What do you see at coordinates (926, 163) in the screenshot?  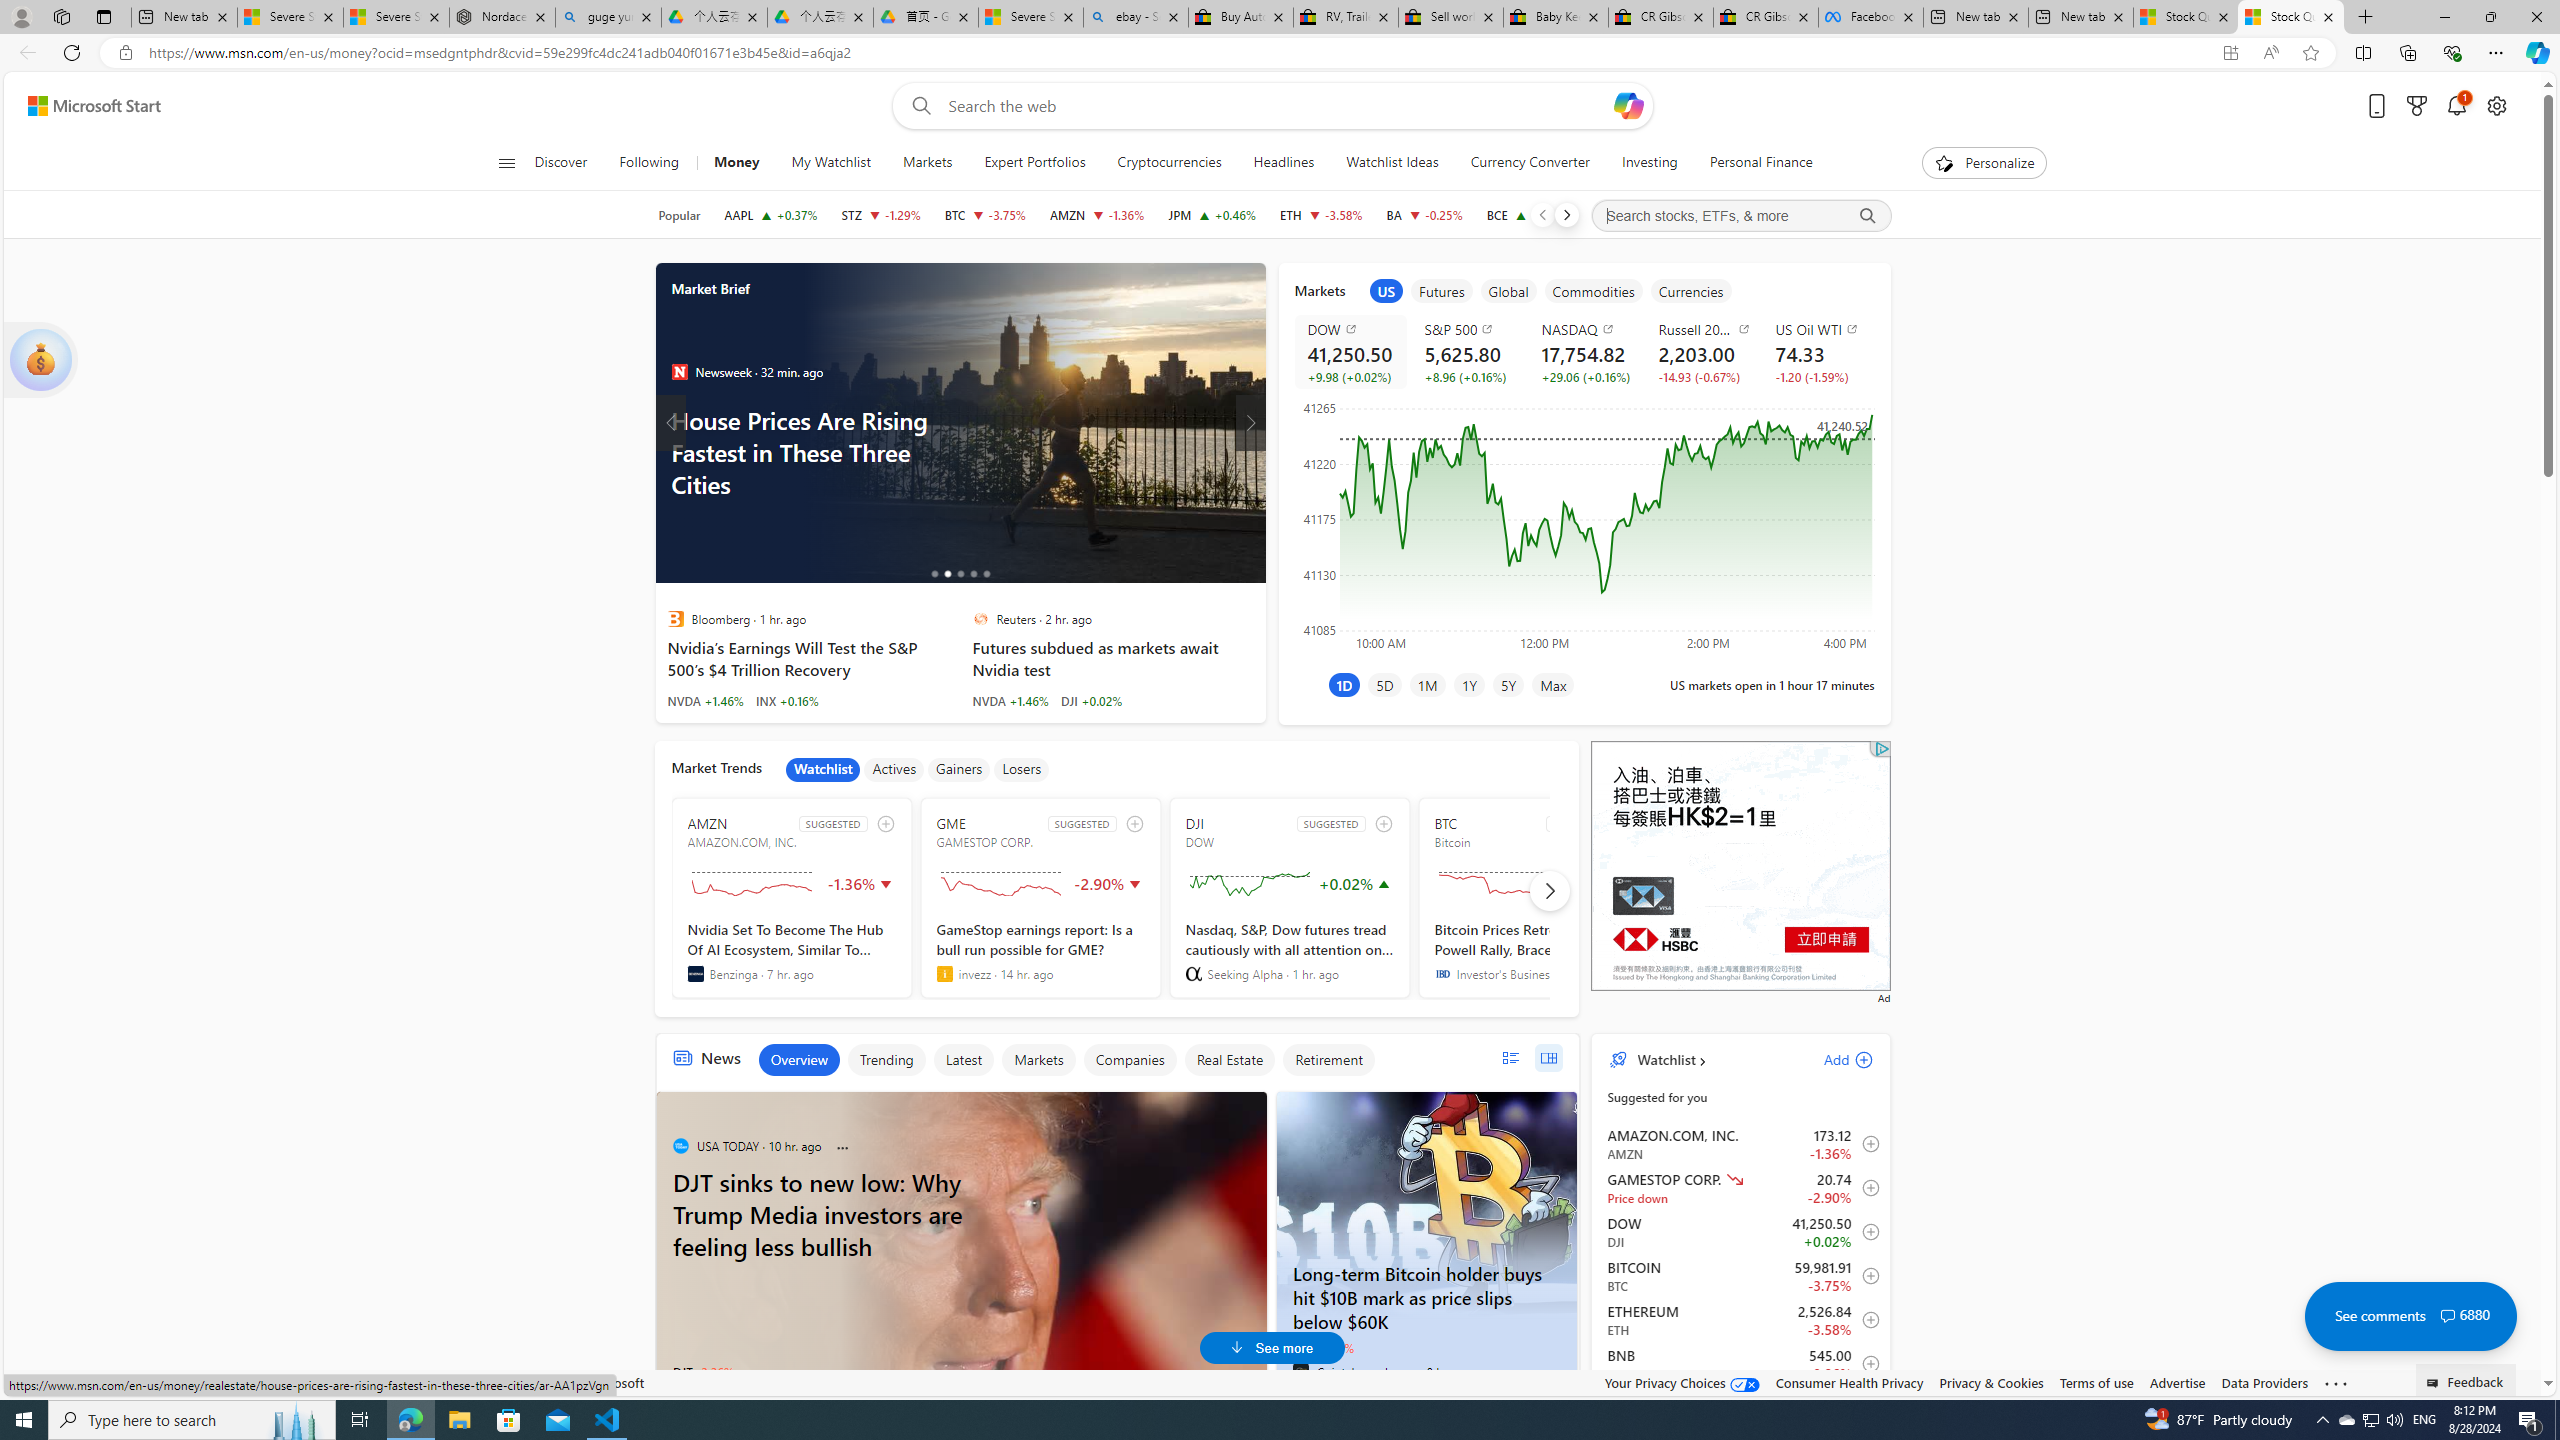 I see `Markets` at bounding box center [926, 163].